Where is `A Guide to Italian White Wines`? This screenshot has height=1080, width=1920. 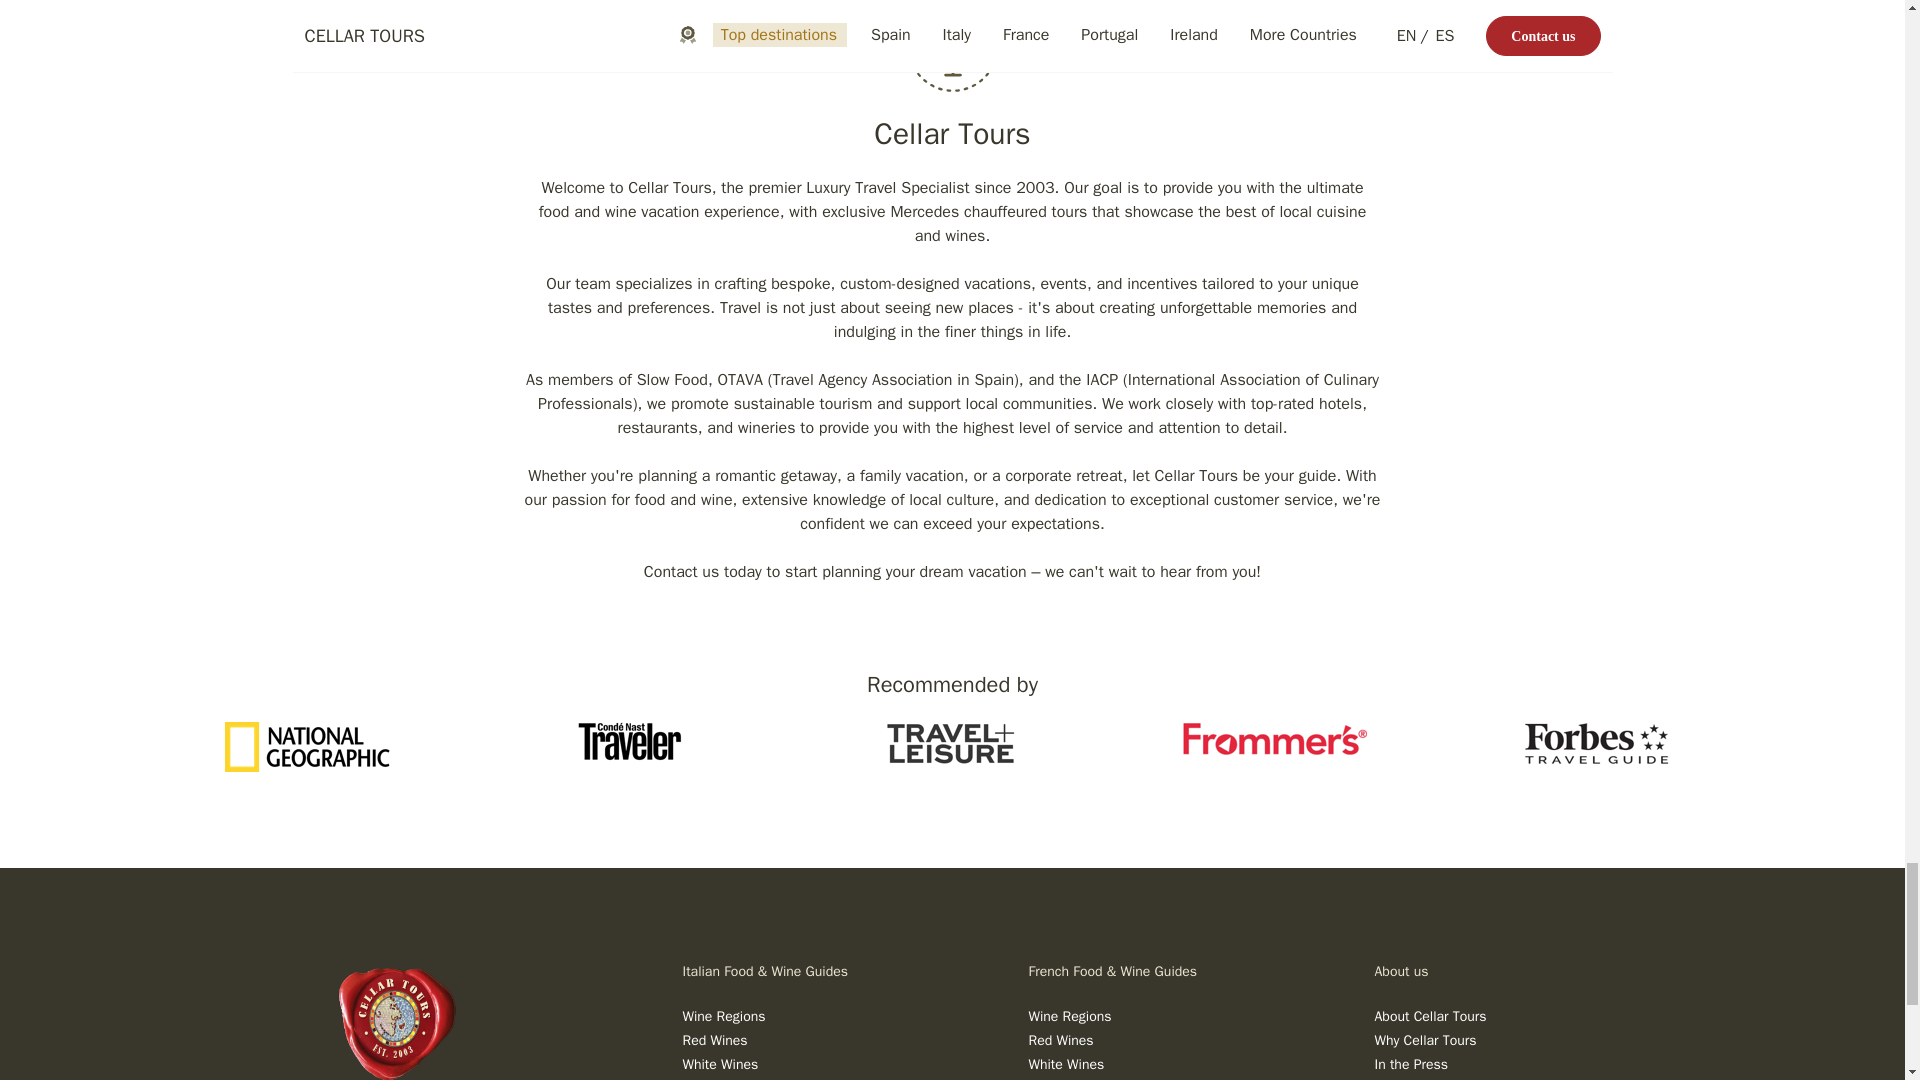
A Guide to Italian White Wines is located at coordinates (720, 1064).